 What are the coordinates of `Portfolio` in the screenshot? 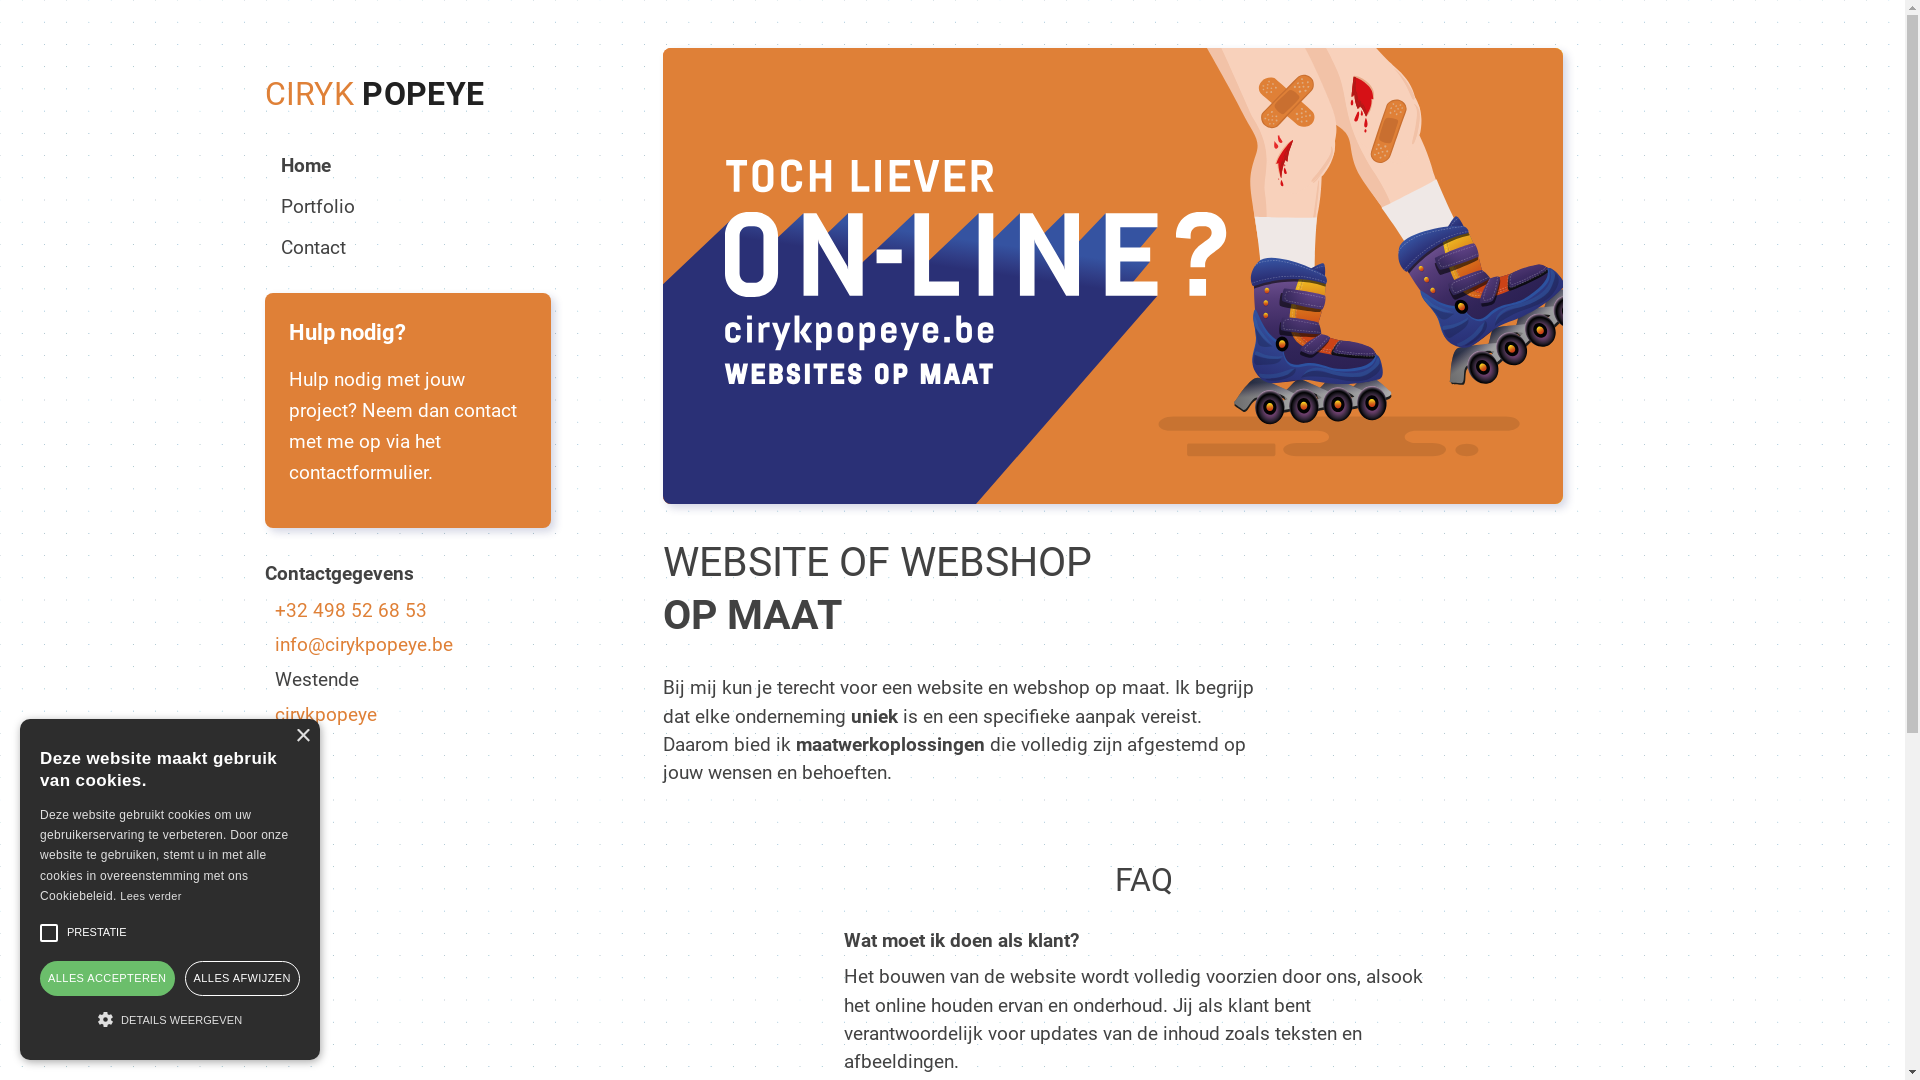 It's located at (317, 206).